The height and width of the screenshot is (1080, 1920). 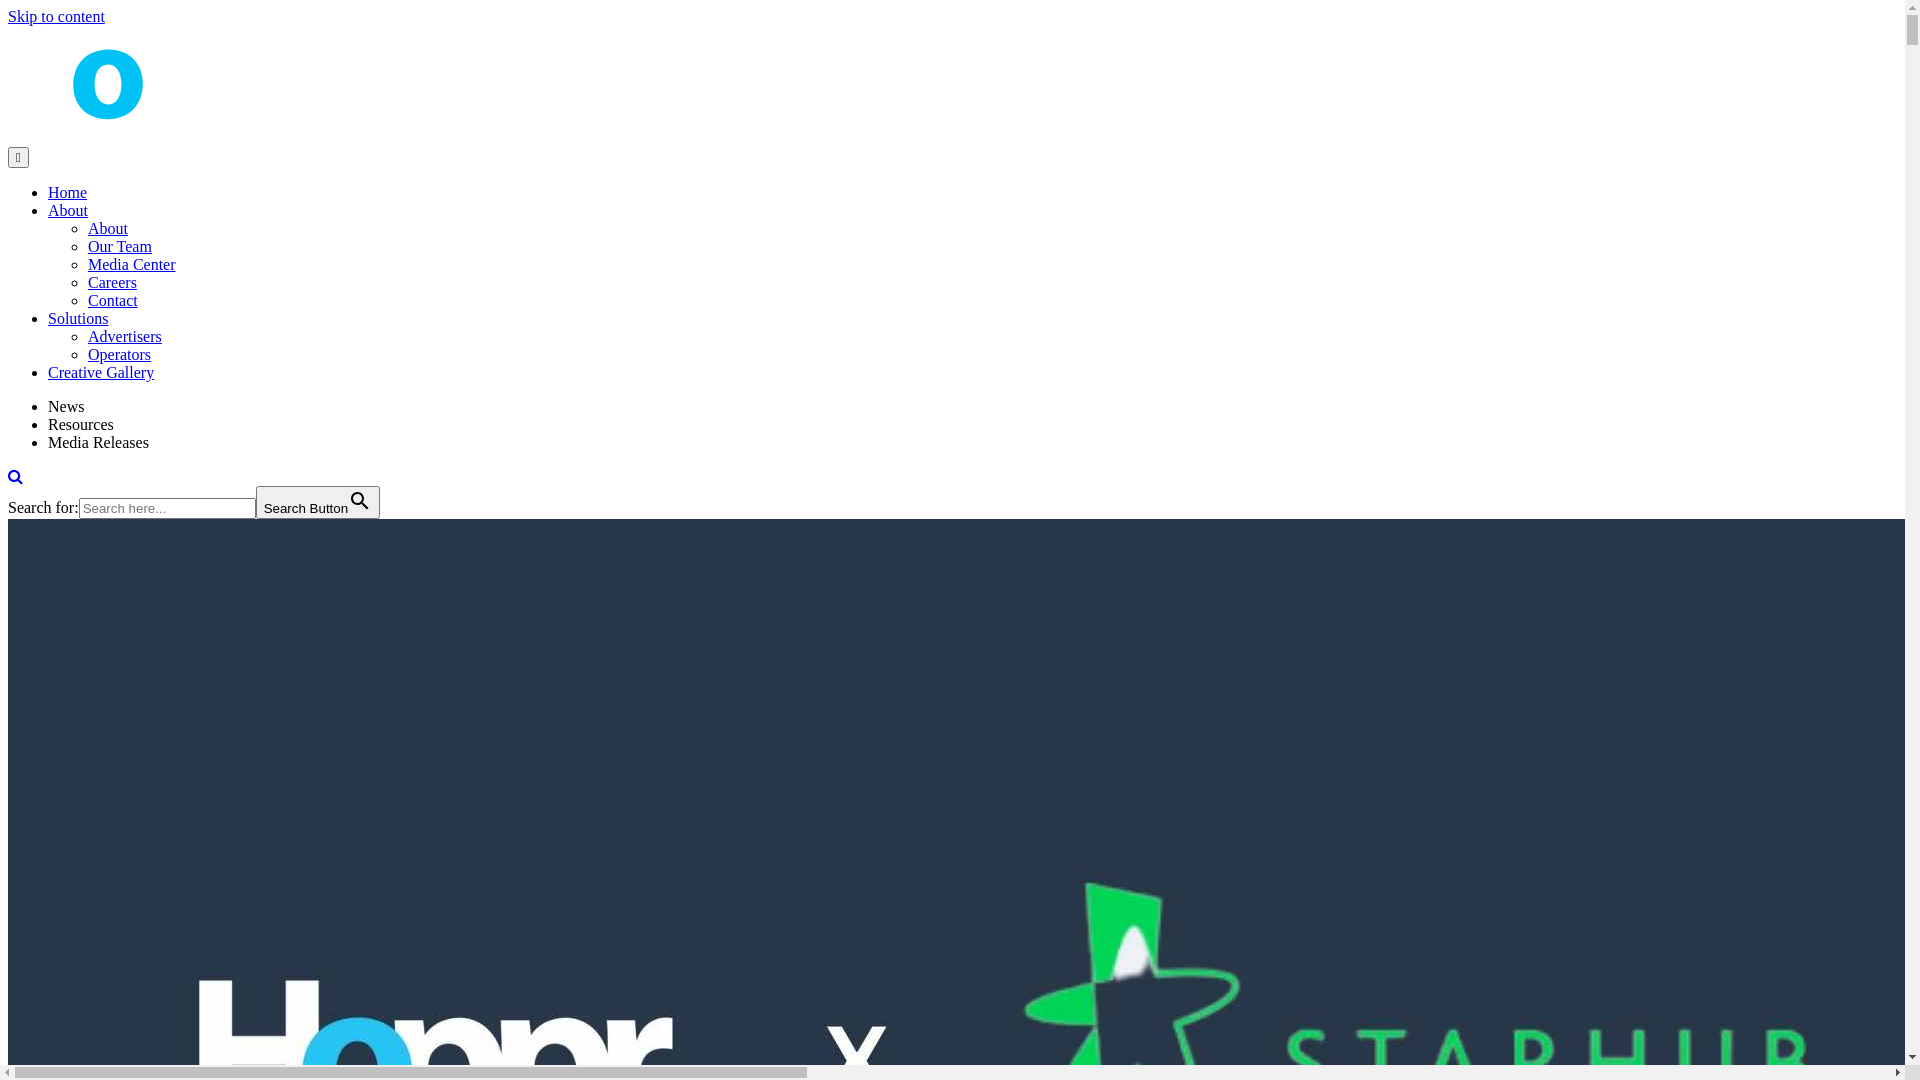 What do you see at coordinates (112, 282) in the screenshot?
I see `Careers` at bounding box center [112, 282].